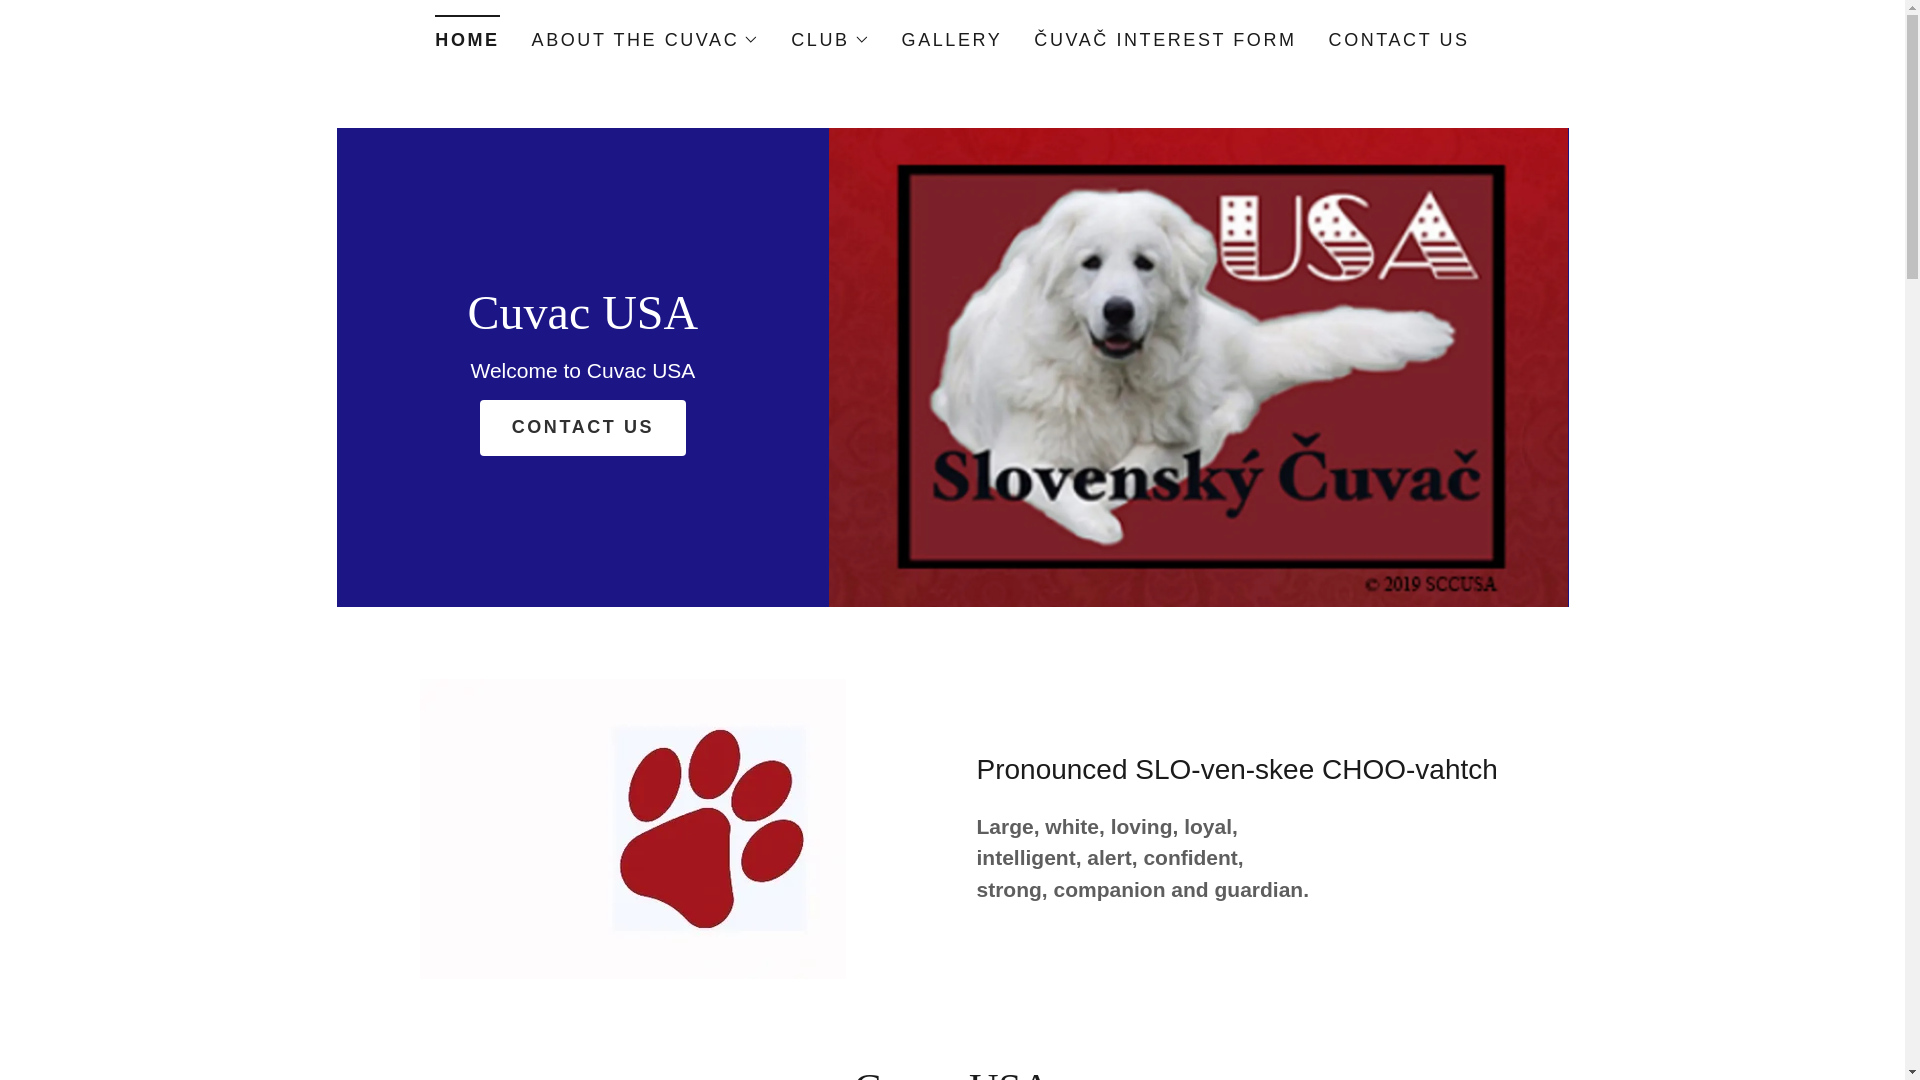  Describe the element at coordinates (952, 40) in the screenshot. I see `GALLERY` at that location.